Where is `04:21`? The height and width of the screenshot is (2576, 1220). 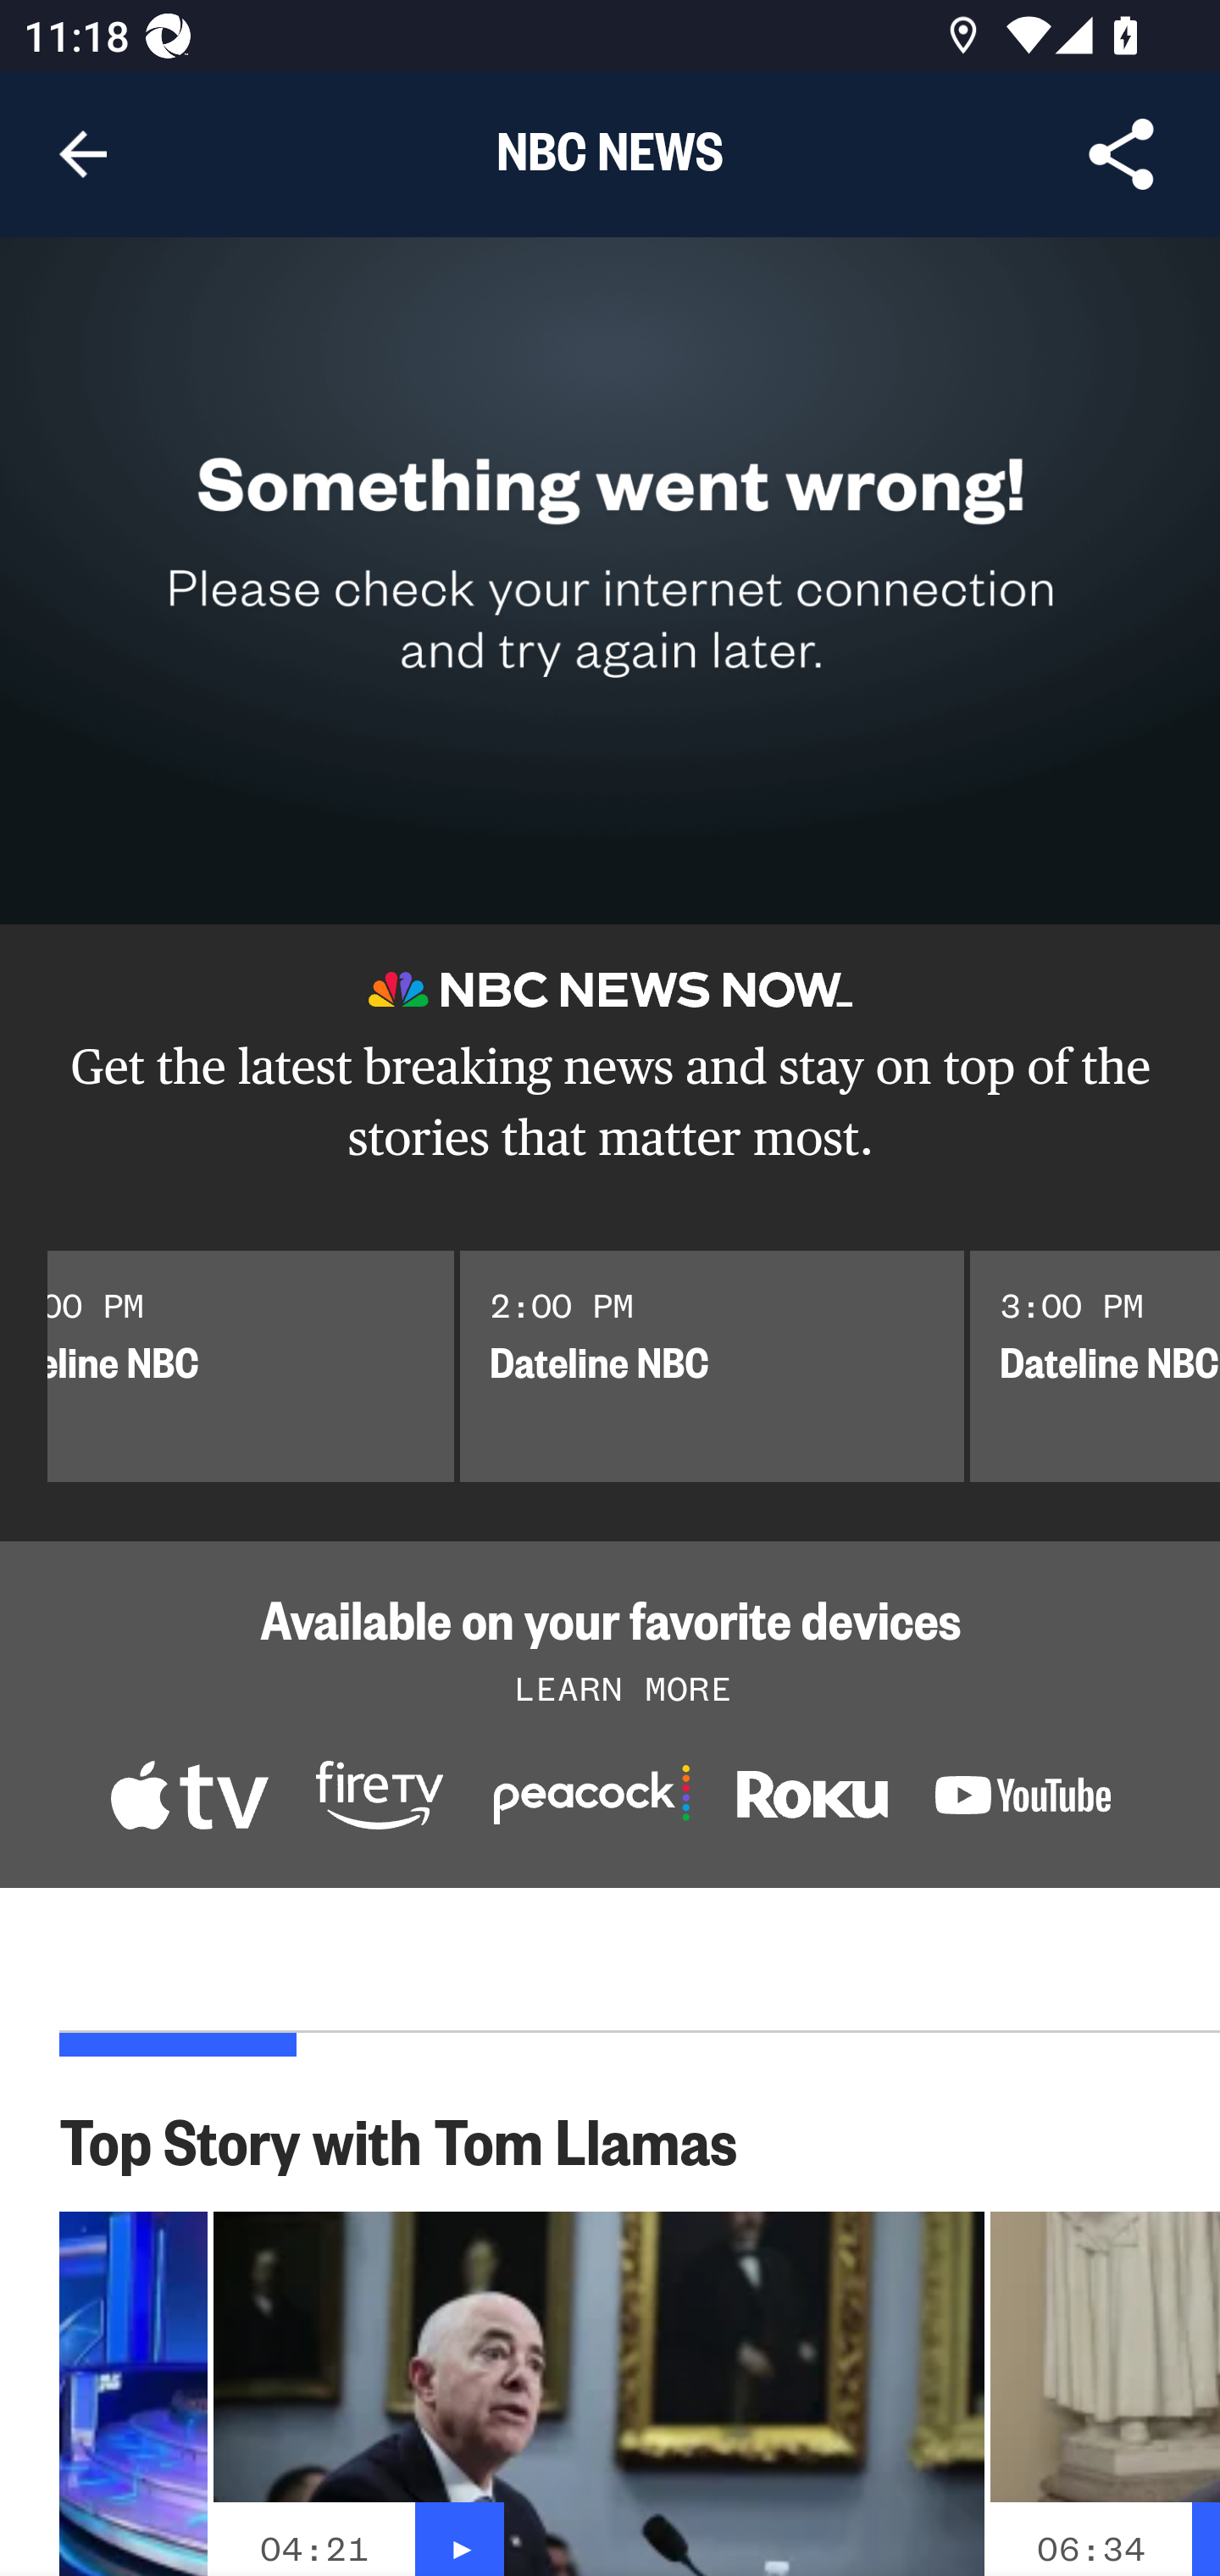 04:21 is located at coordinates (313, 2549).